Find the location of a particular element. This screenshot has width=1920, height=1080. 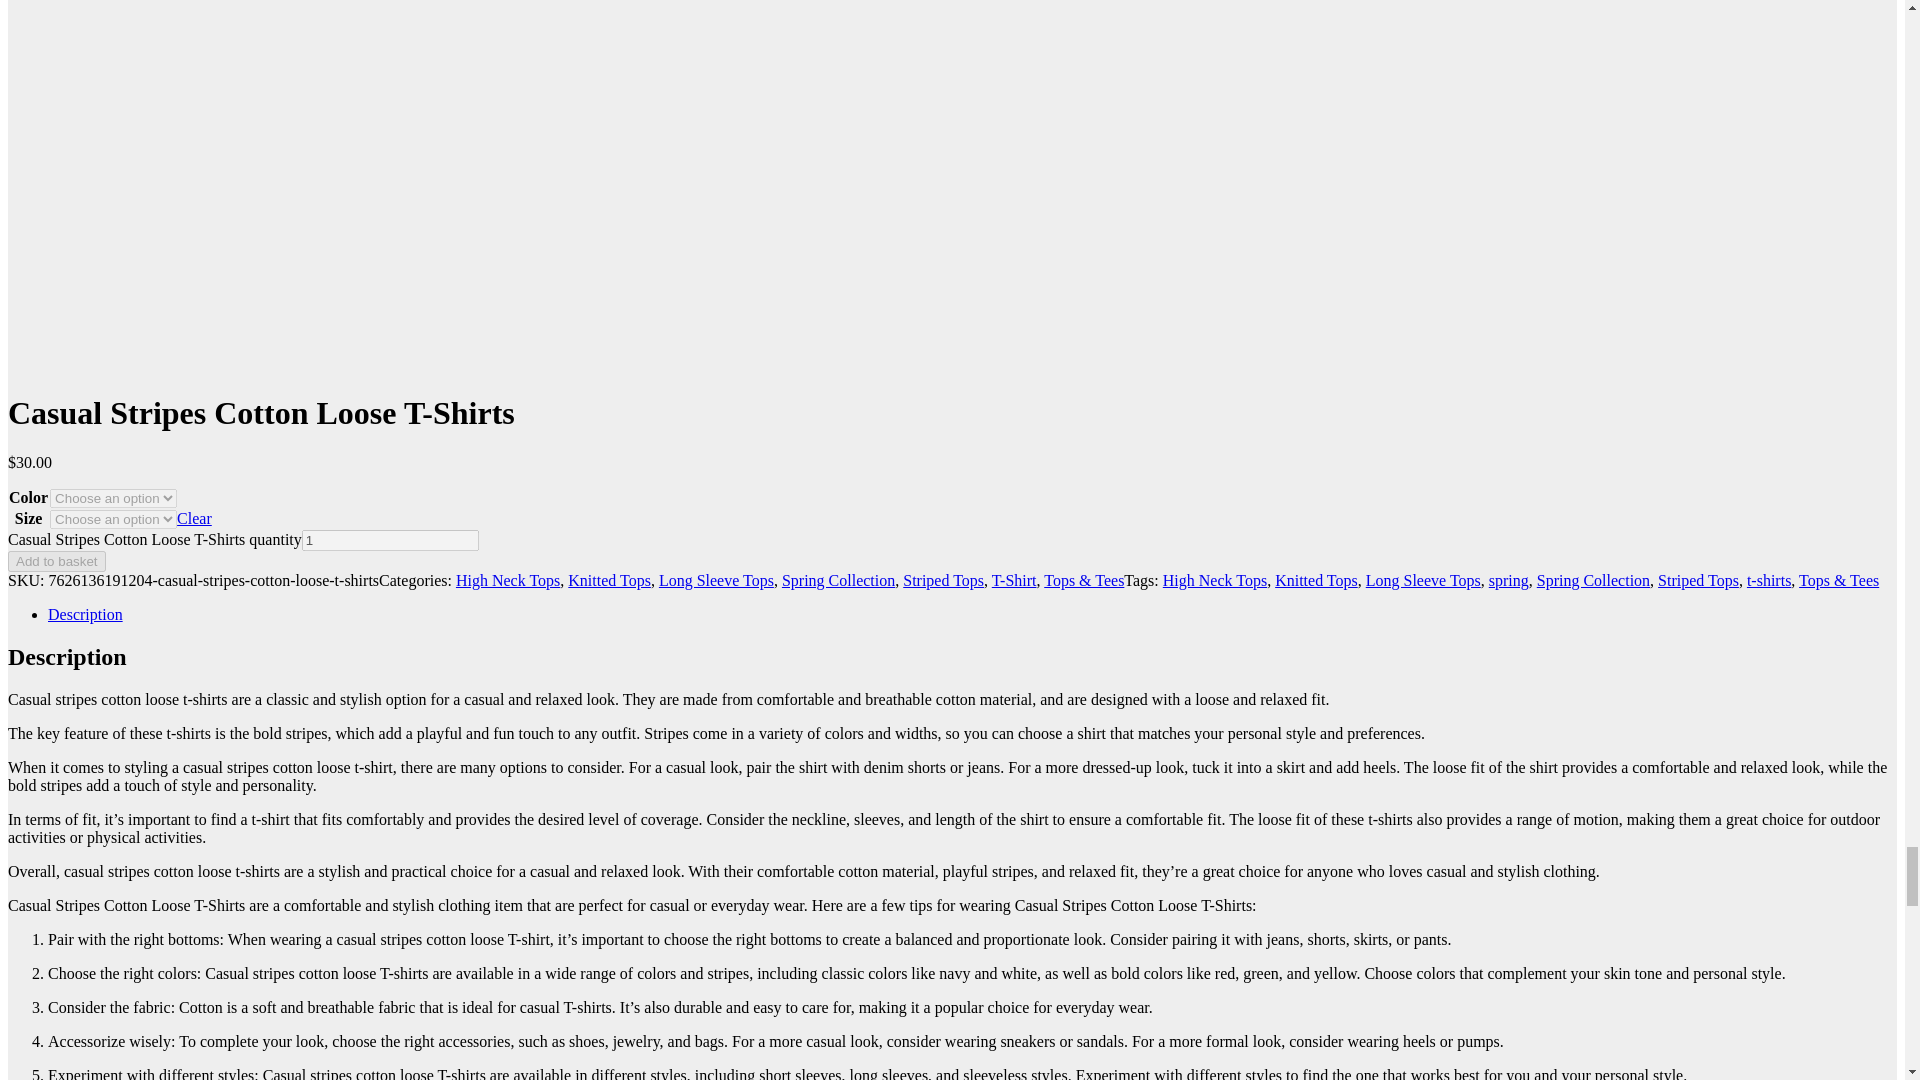

Knitted Tops is located at coordinates (609, 580).